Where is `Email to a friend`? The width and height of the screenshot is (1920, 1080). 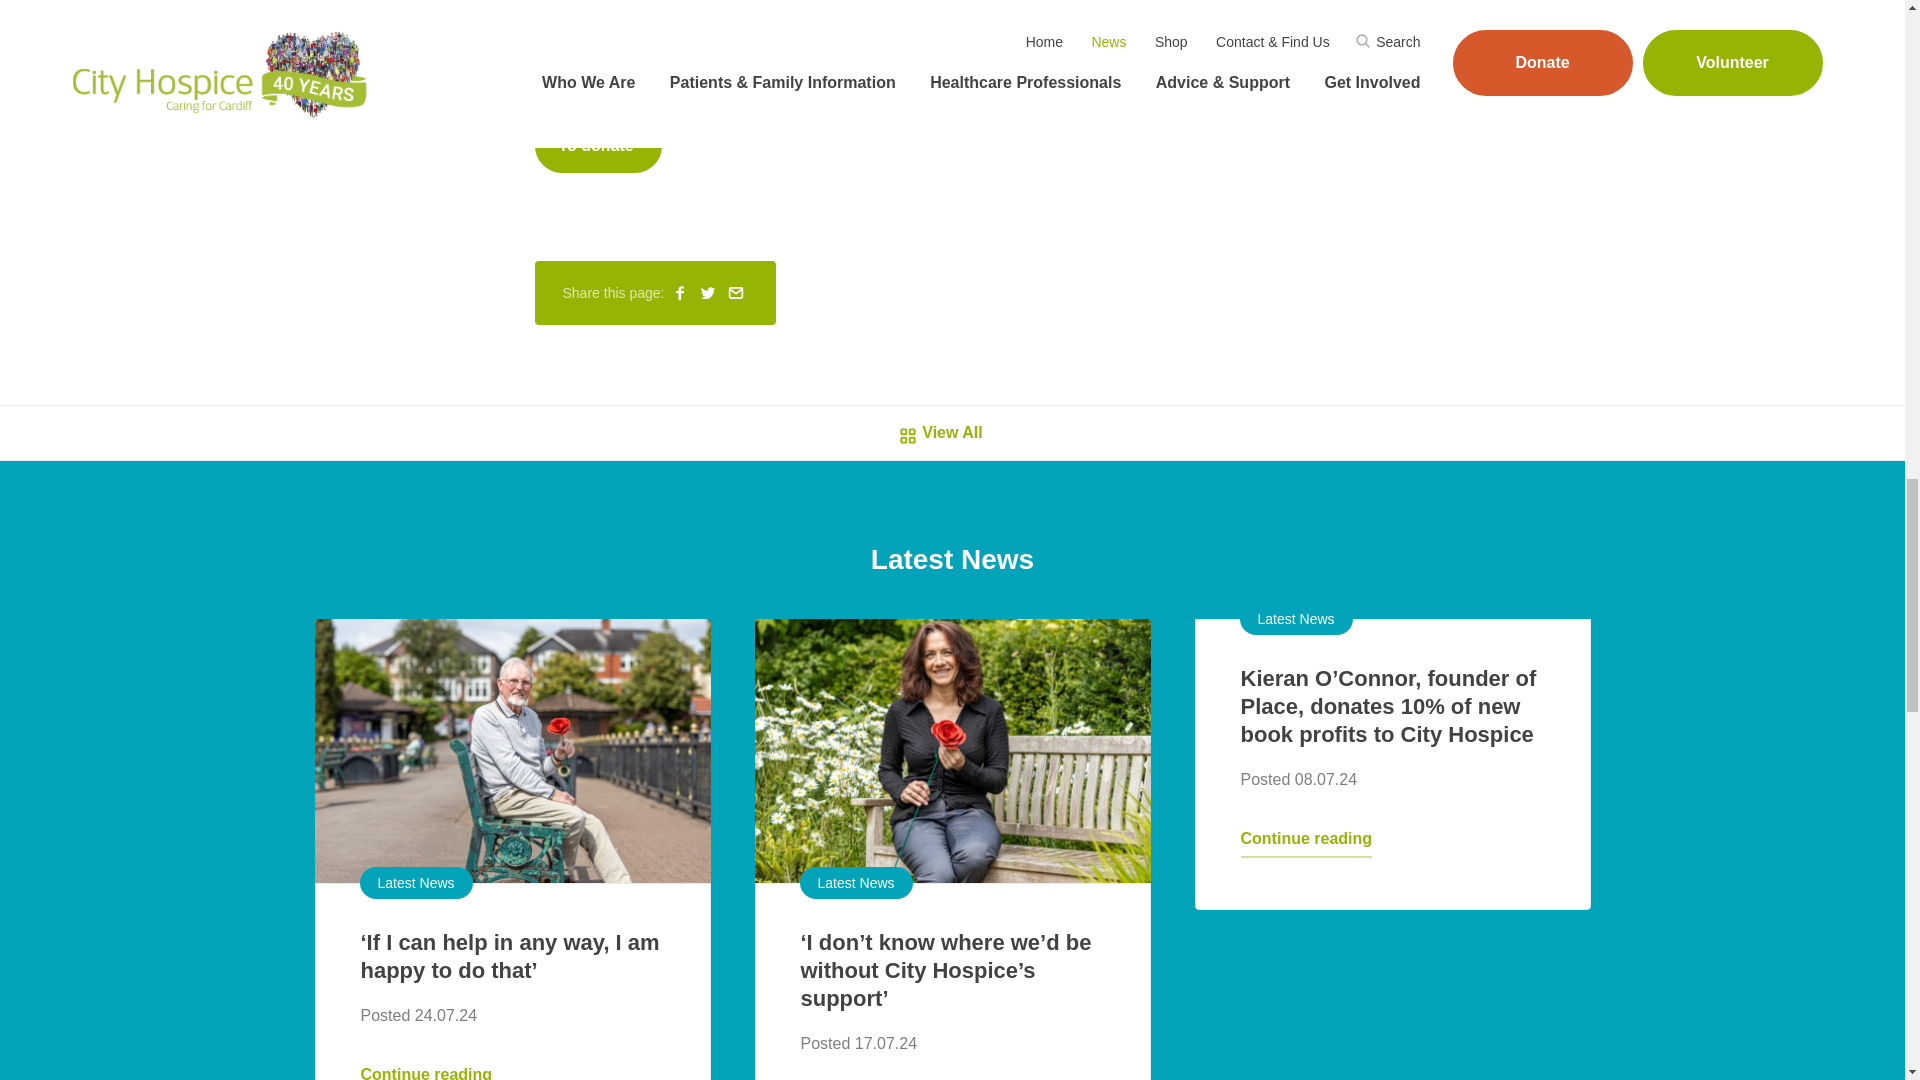
Email to a friend is located at coordinates (736, 292).